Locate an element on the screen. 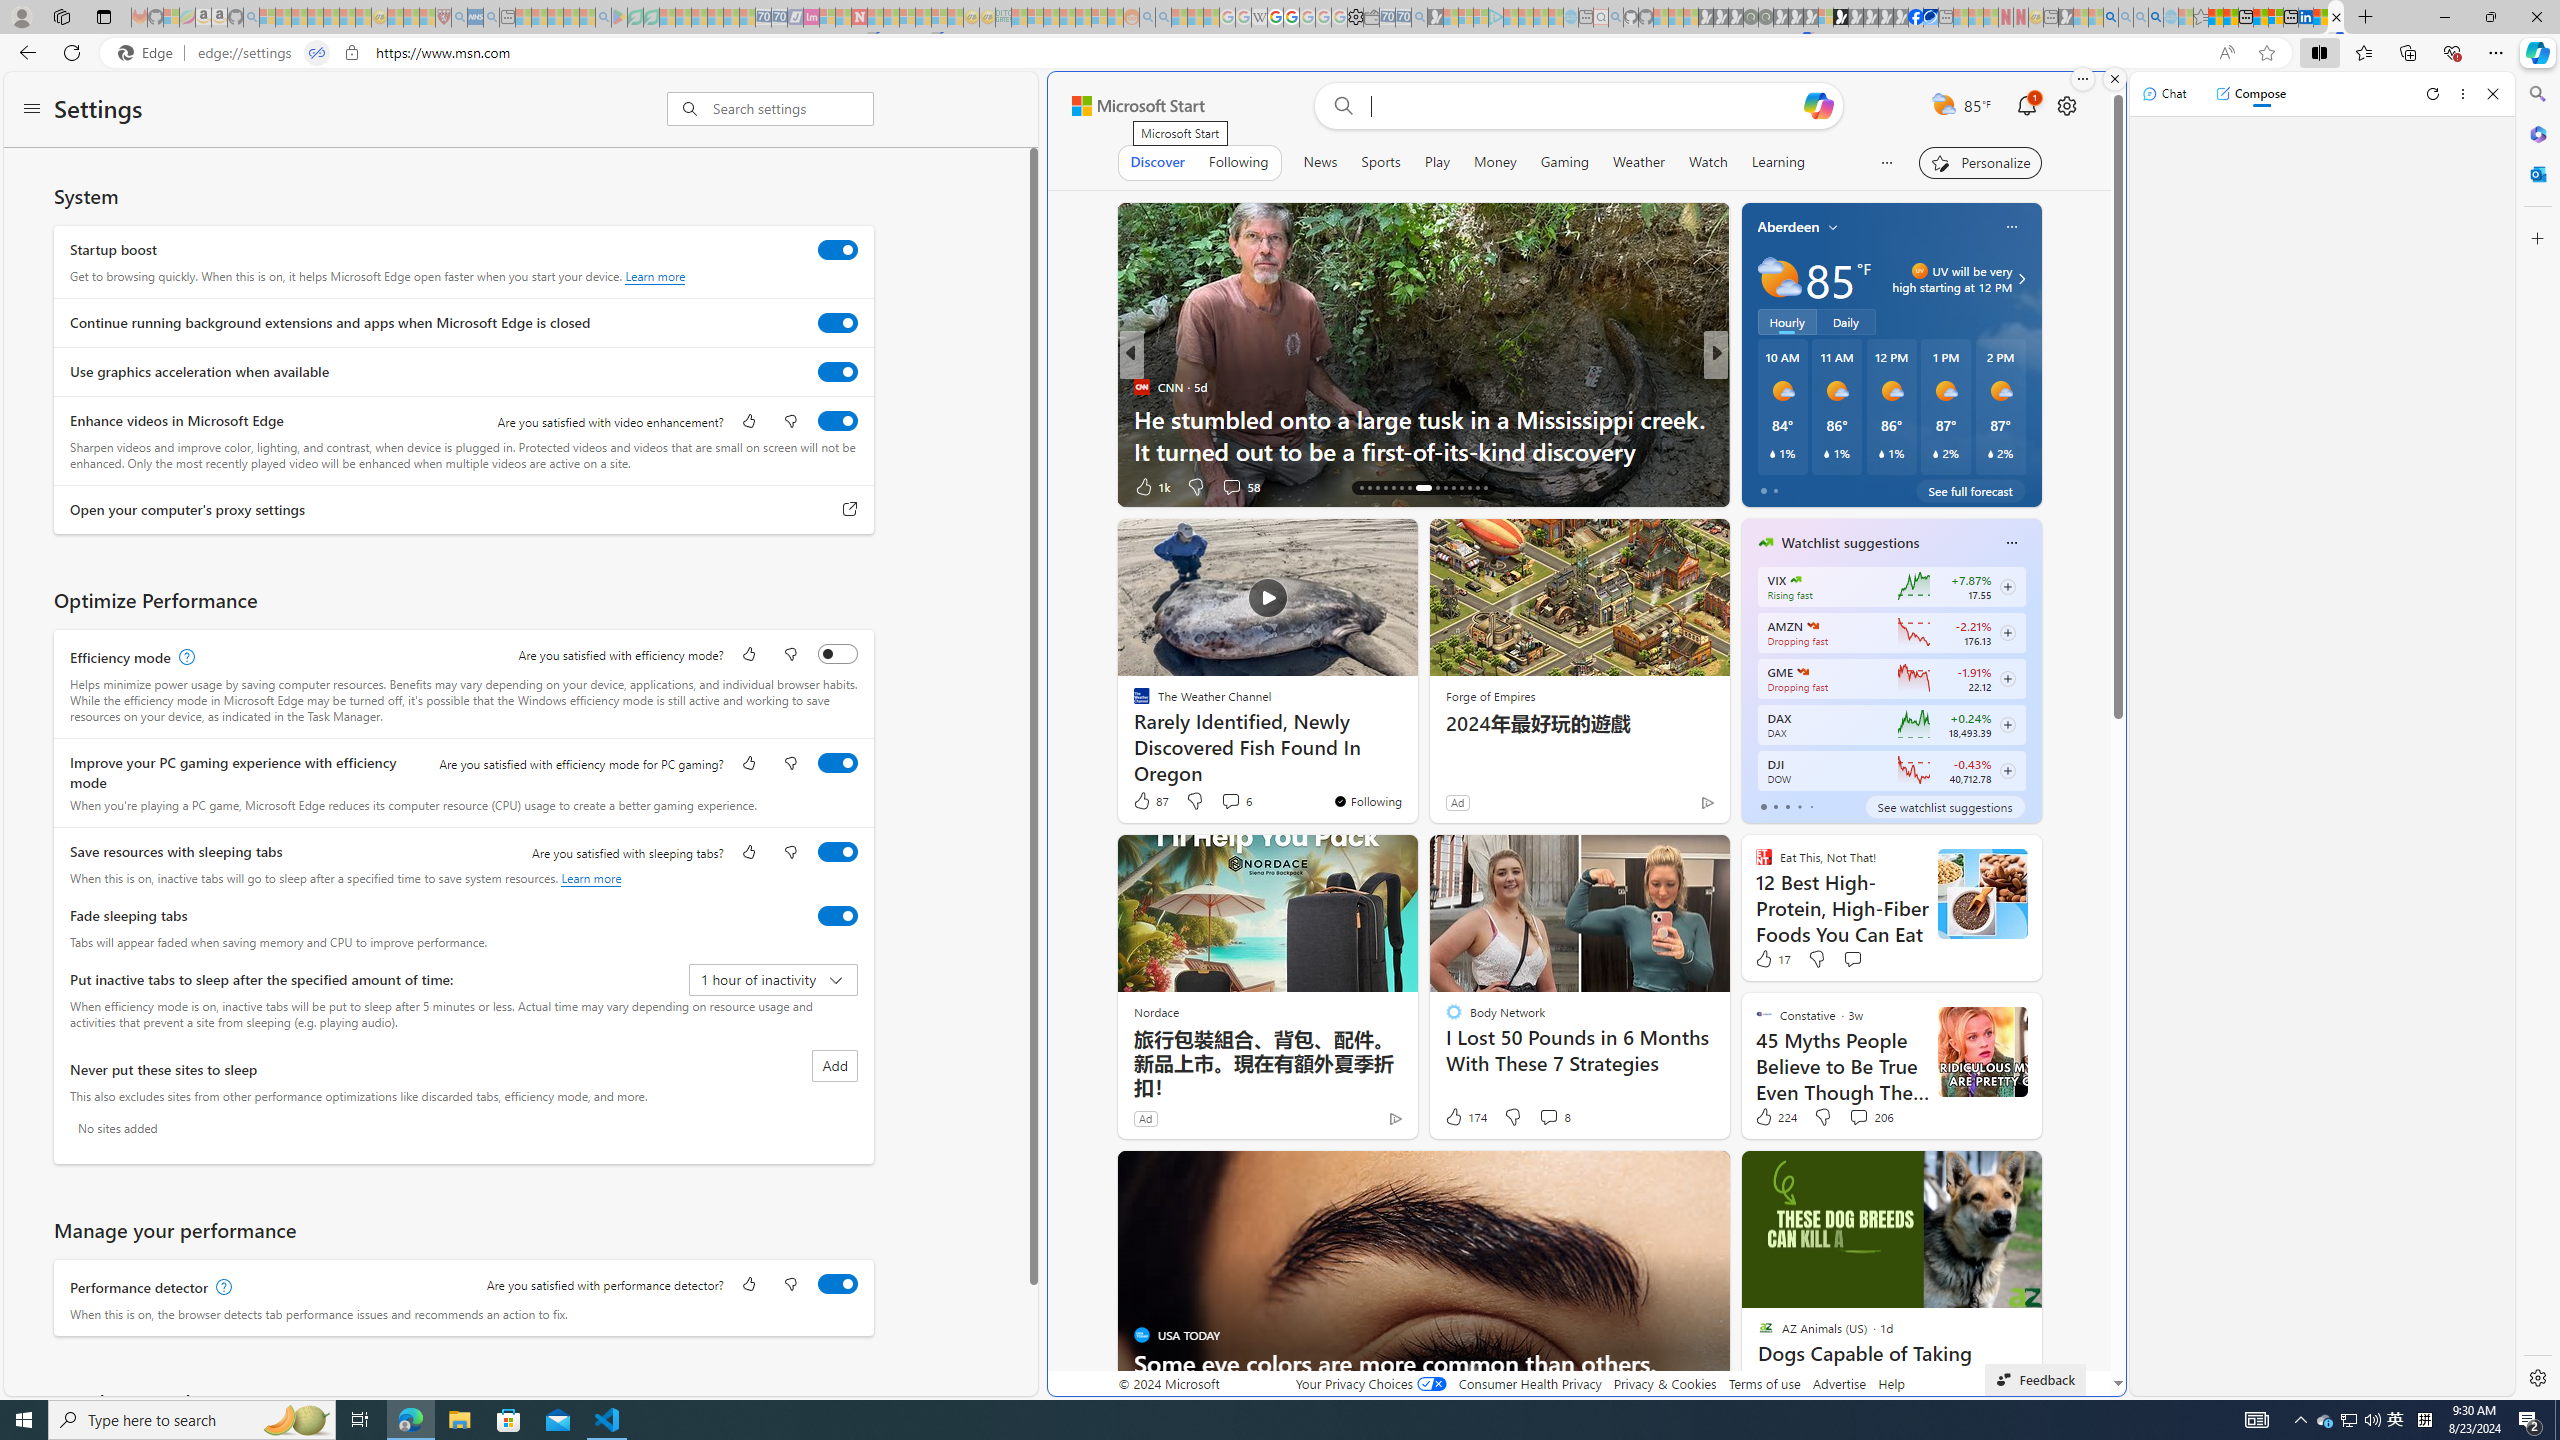 The width and height of the screenshot is (2560, 1440). MSN - Sleeping is located at coordinates (2066, 17).